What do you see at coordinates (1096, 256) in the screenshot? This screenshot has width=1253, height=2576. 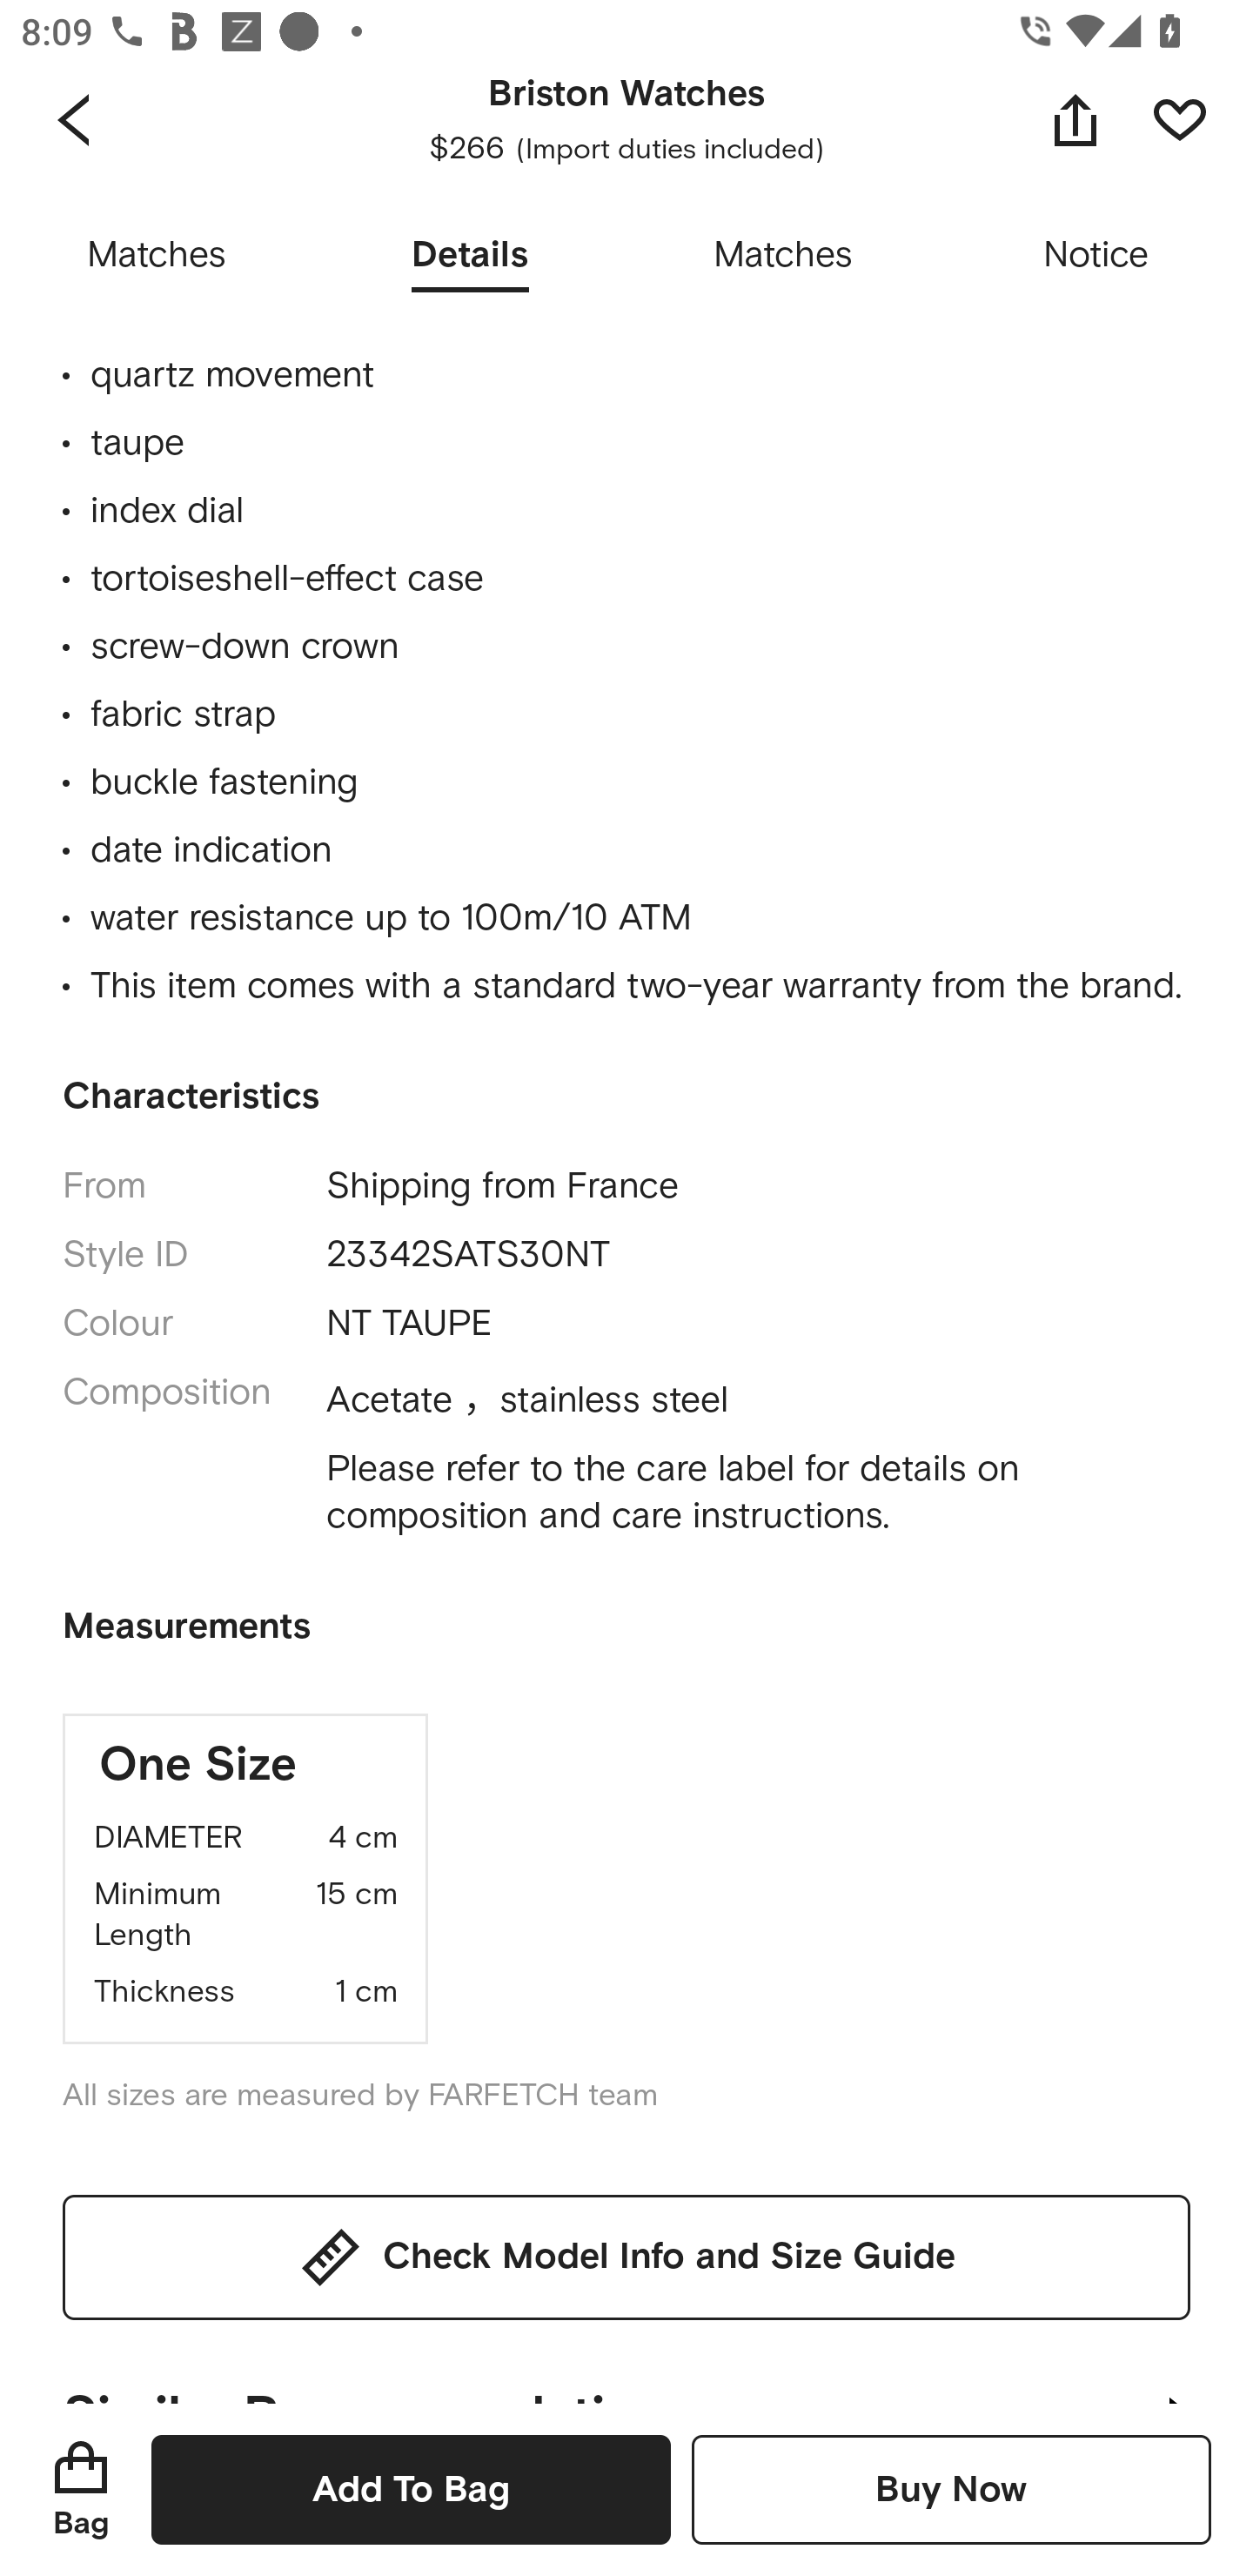 I see `Notice` at bounding box center [1096, 256].